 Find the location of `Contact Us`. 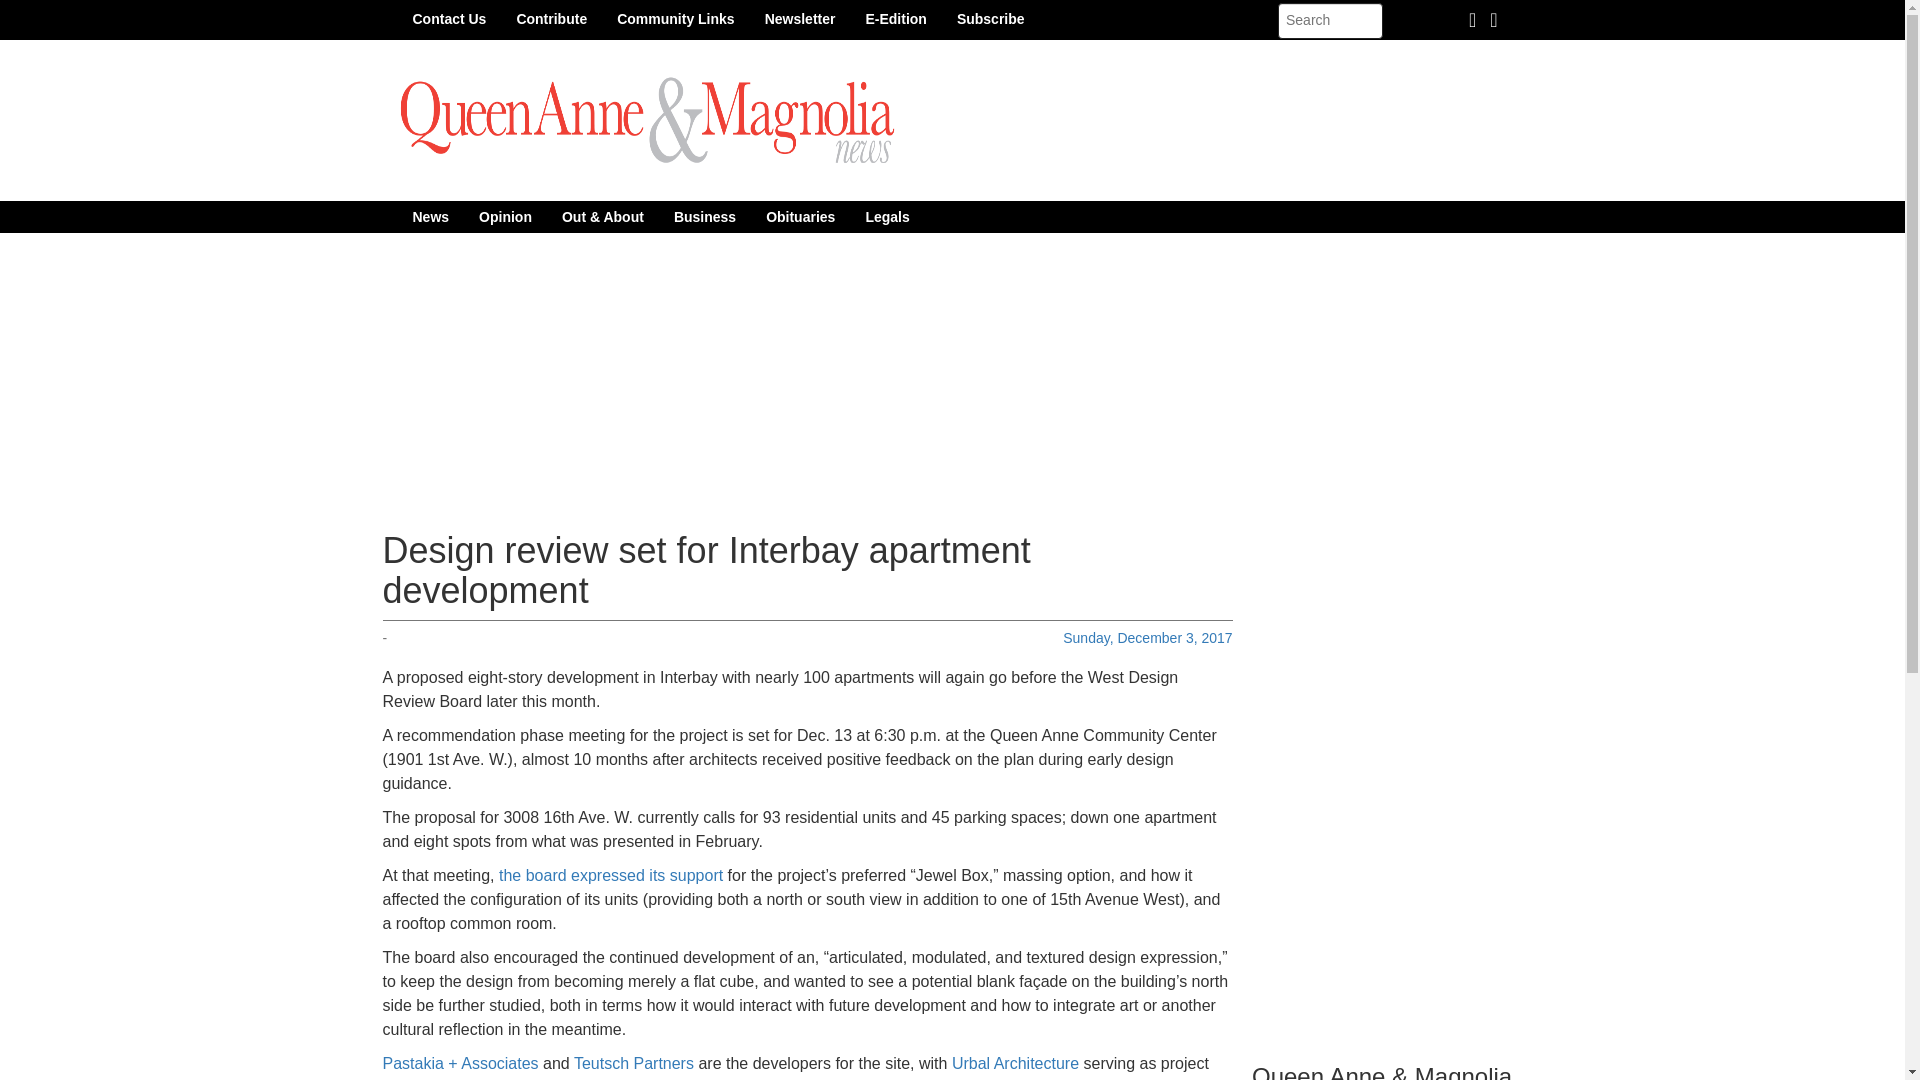

Contact Us is located at coordinates (449, 18).